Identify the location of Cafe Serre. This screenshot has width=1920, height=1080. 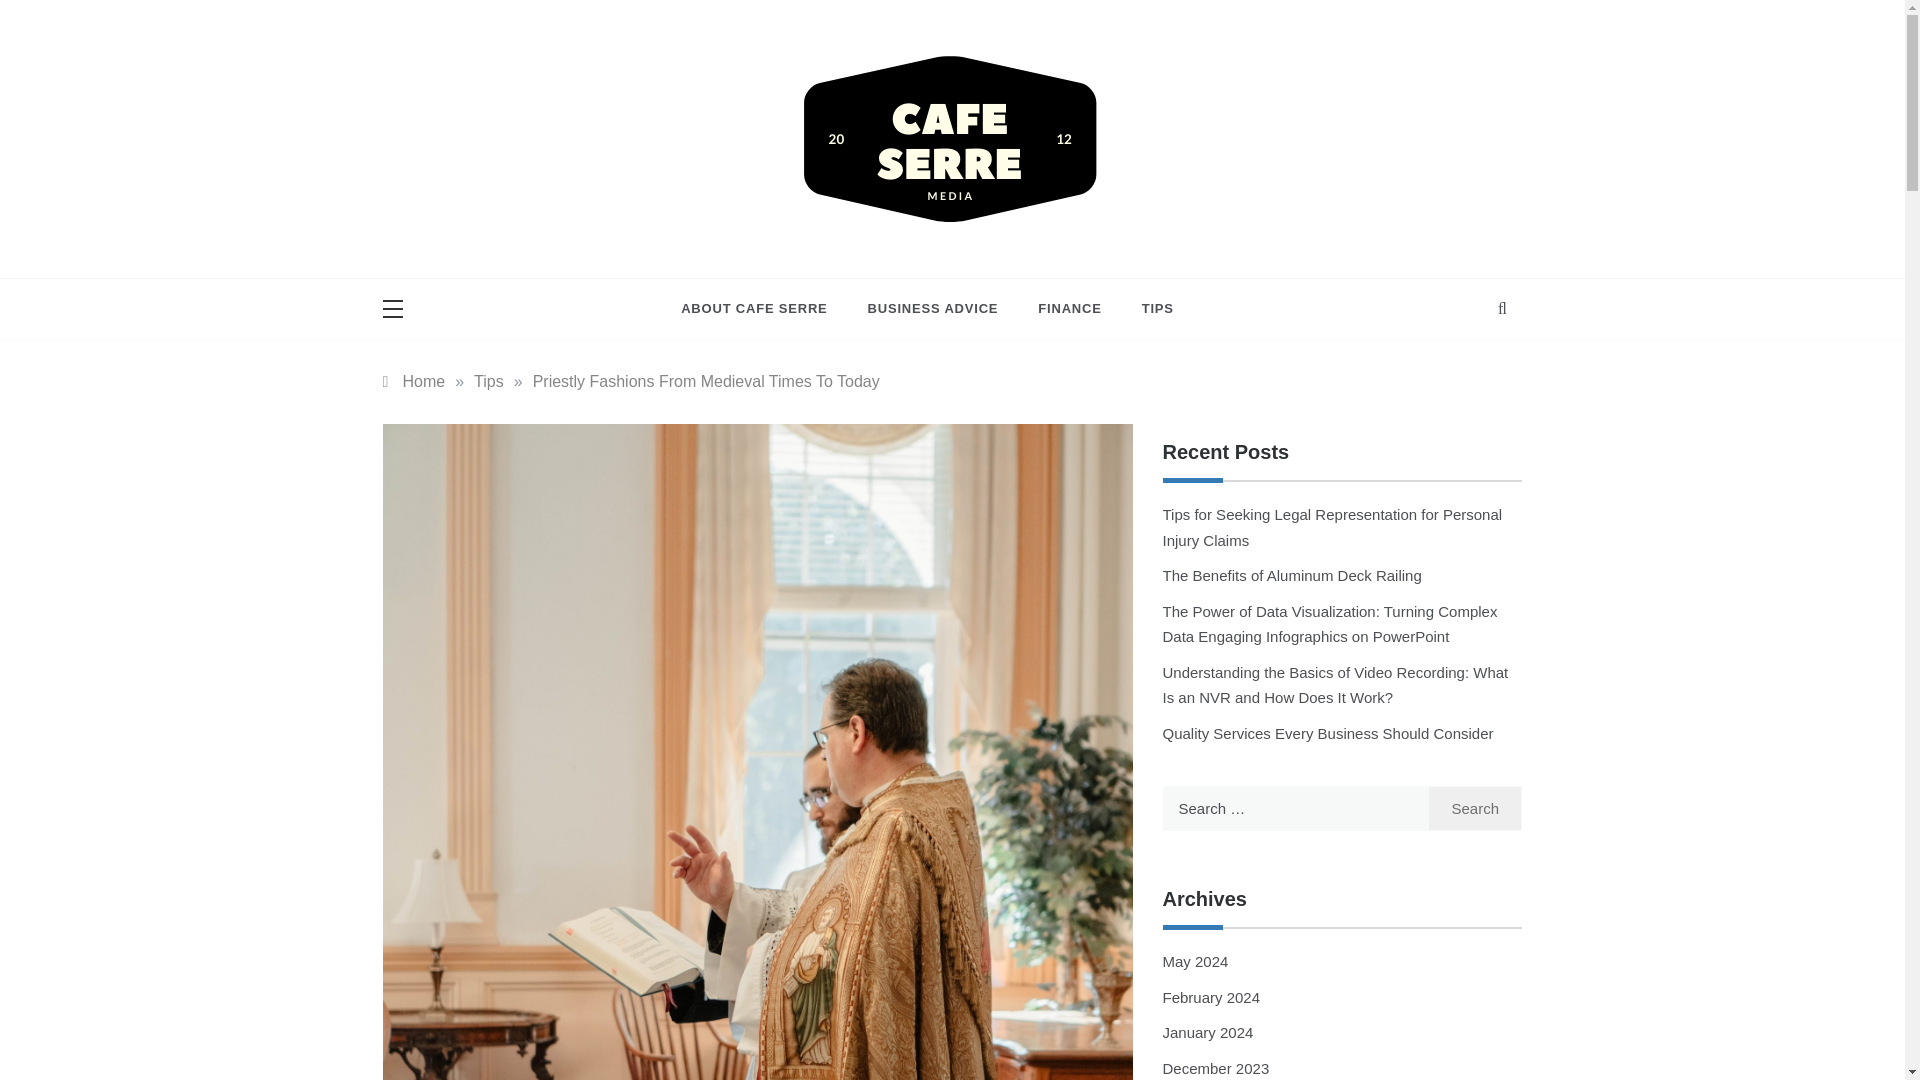
(722, 258).